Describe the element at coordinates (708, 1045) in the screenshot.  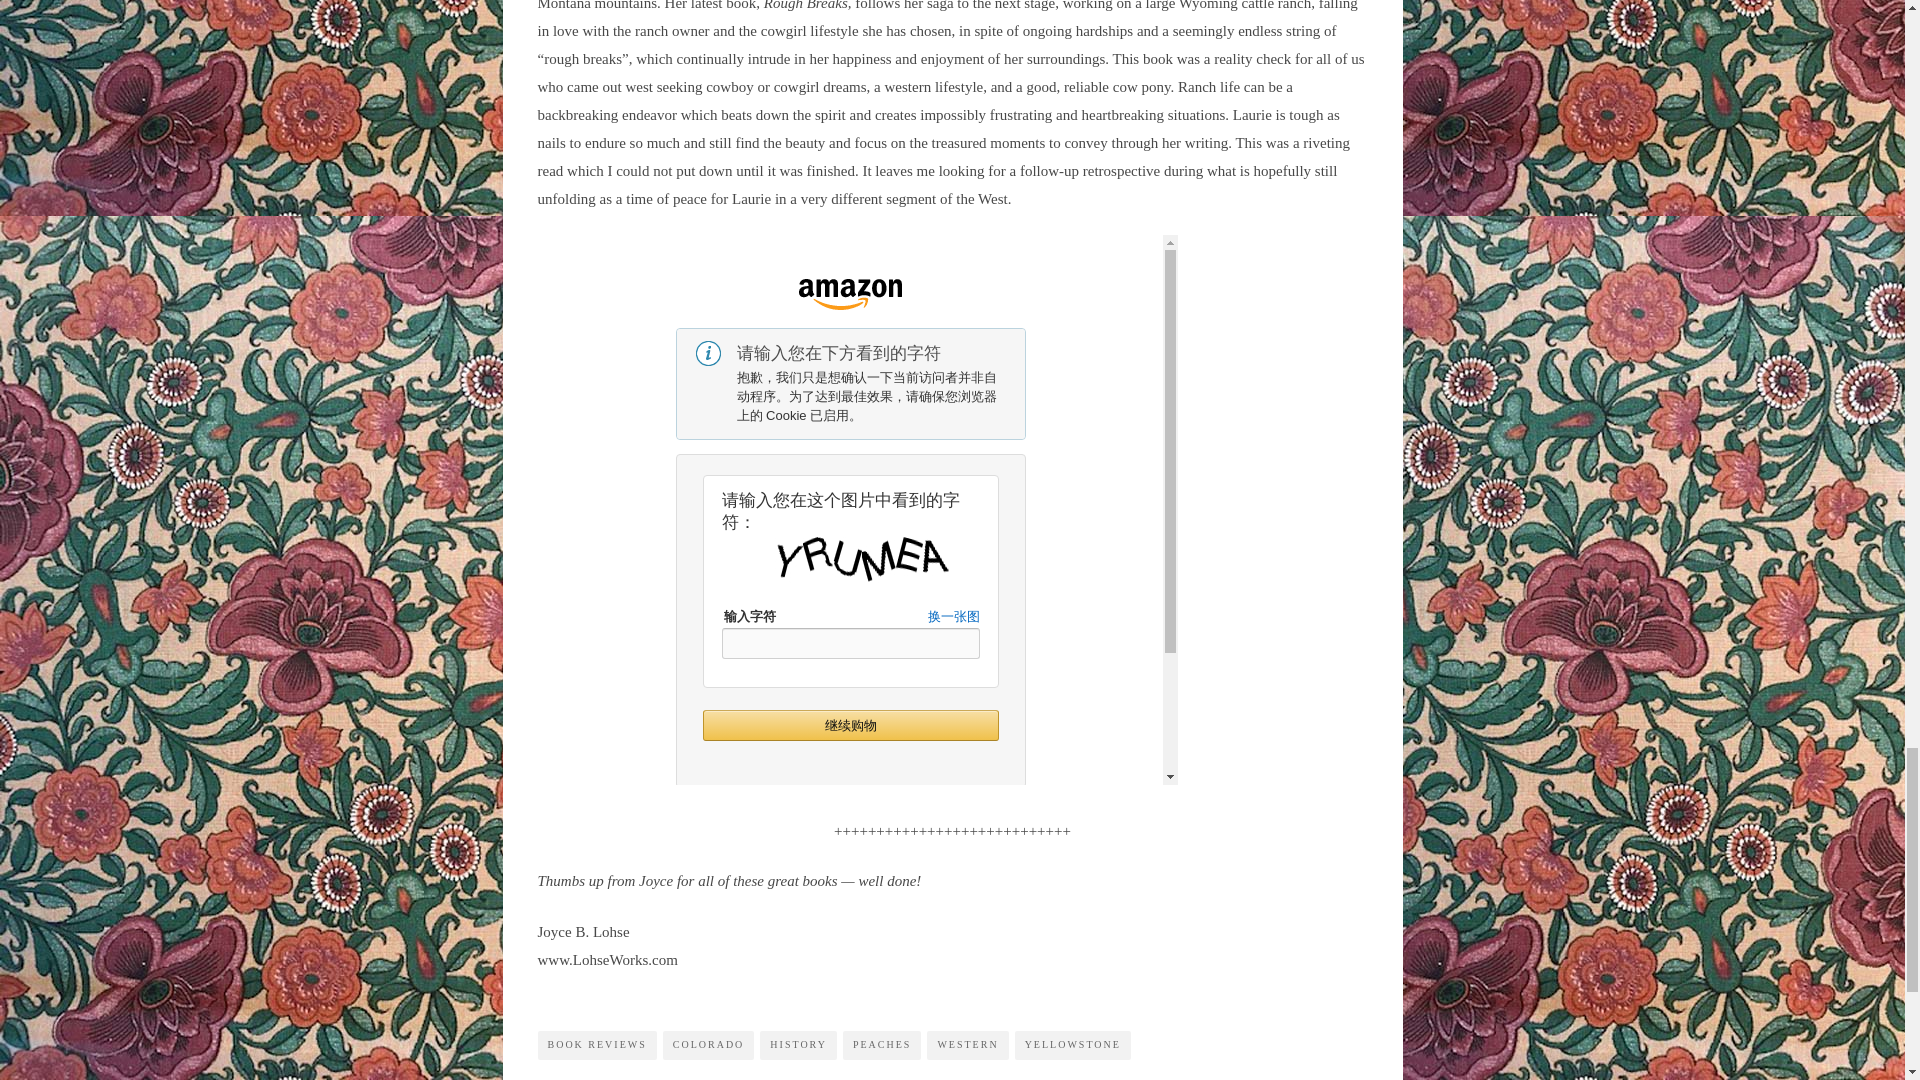
I see `COLORADO` at that location.